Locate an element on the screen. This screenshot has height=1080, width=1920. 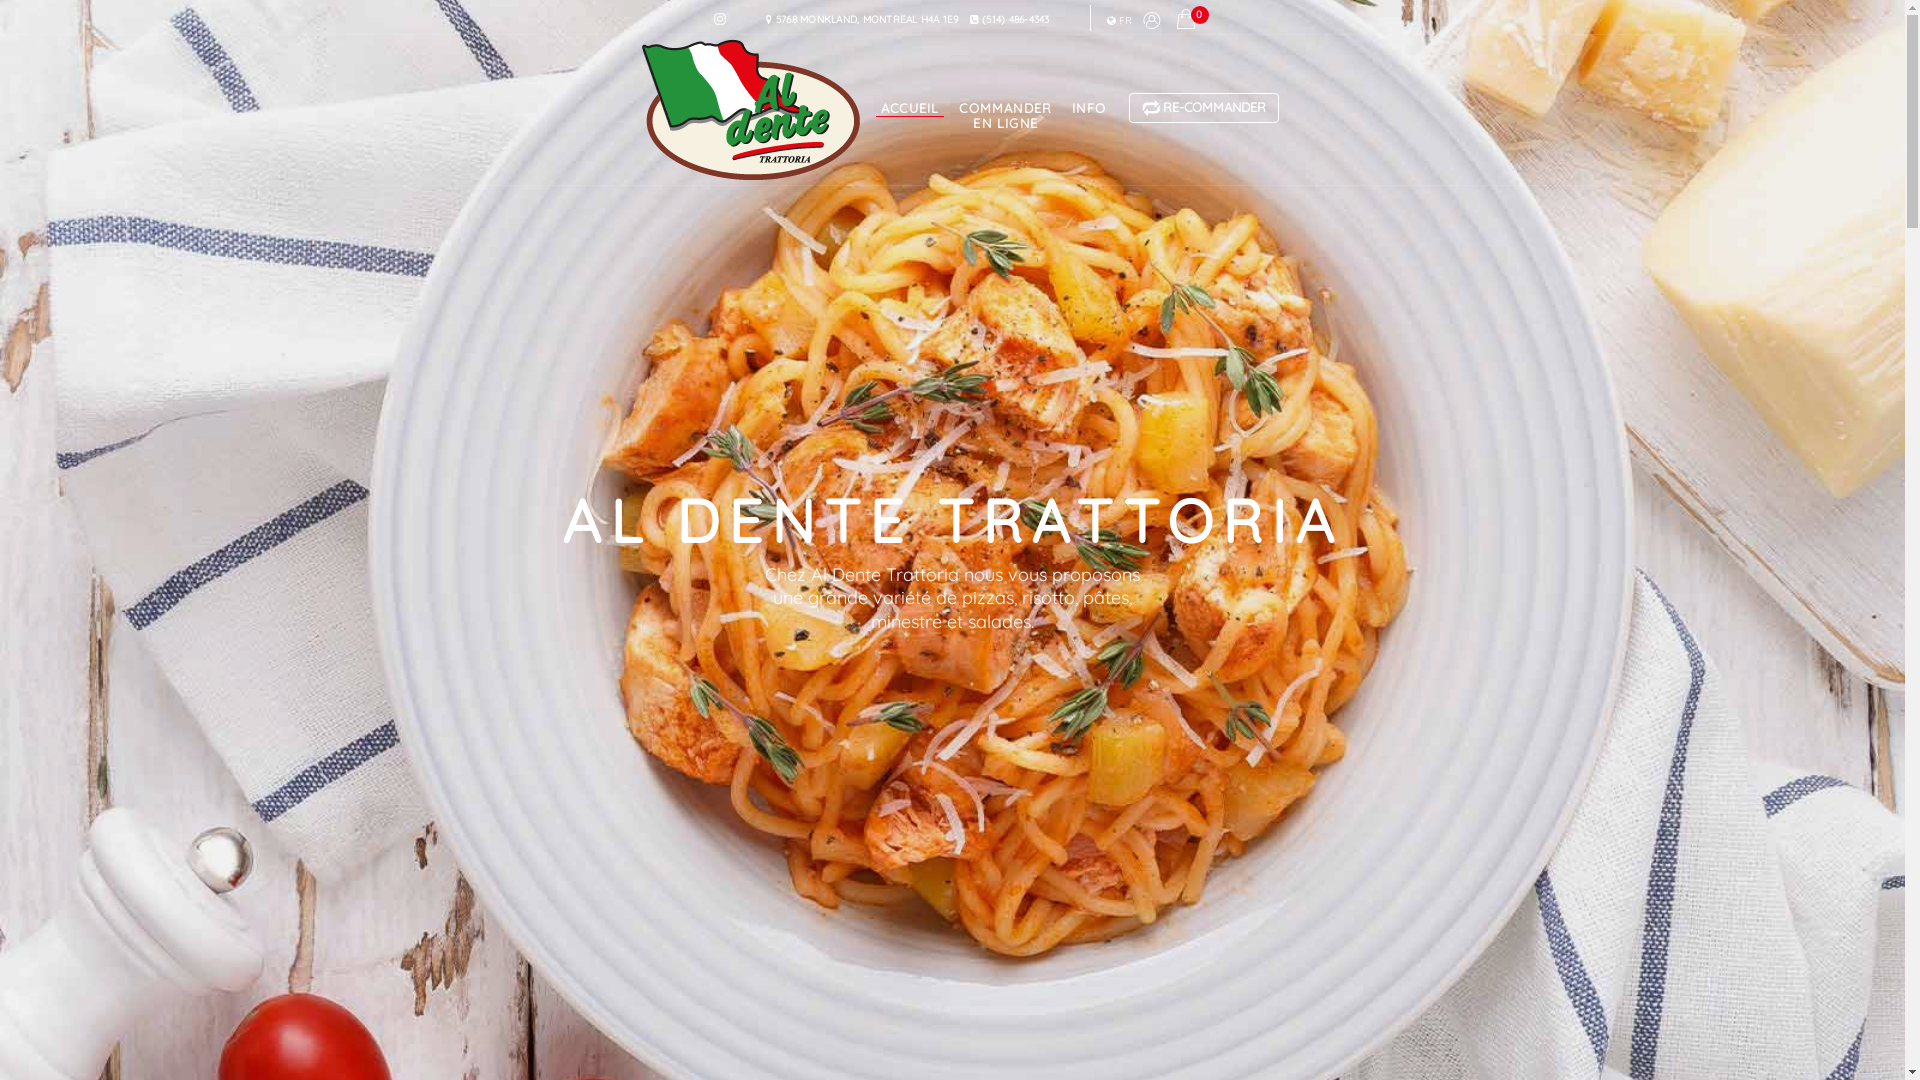
ACCUEIL is located at coordinates (910, 76).